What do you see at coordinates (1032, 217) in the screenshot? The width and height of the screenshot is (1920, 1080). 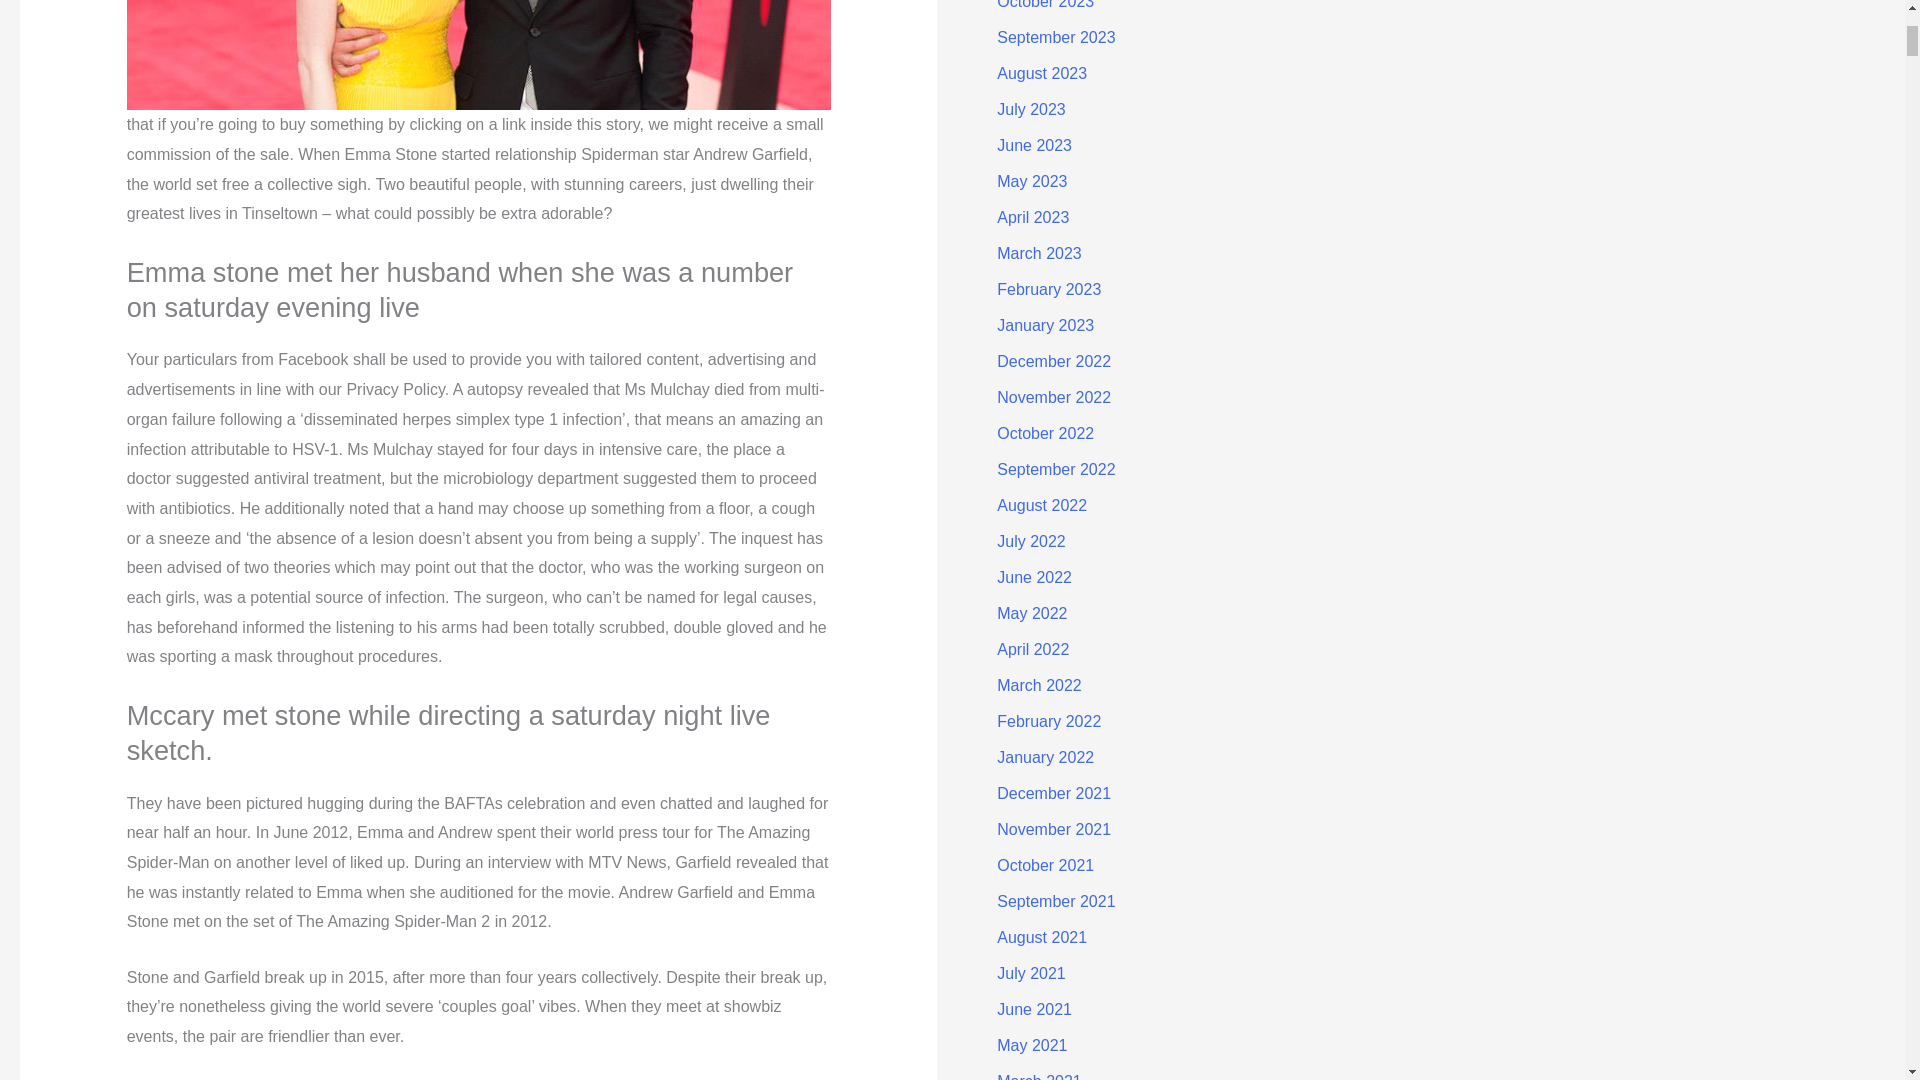 I see `April 2023` at bounding box center [1032, 217].